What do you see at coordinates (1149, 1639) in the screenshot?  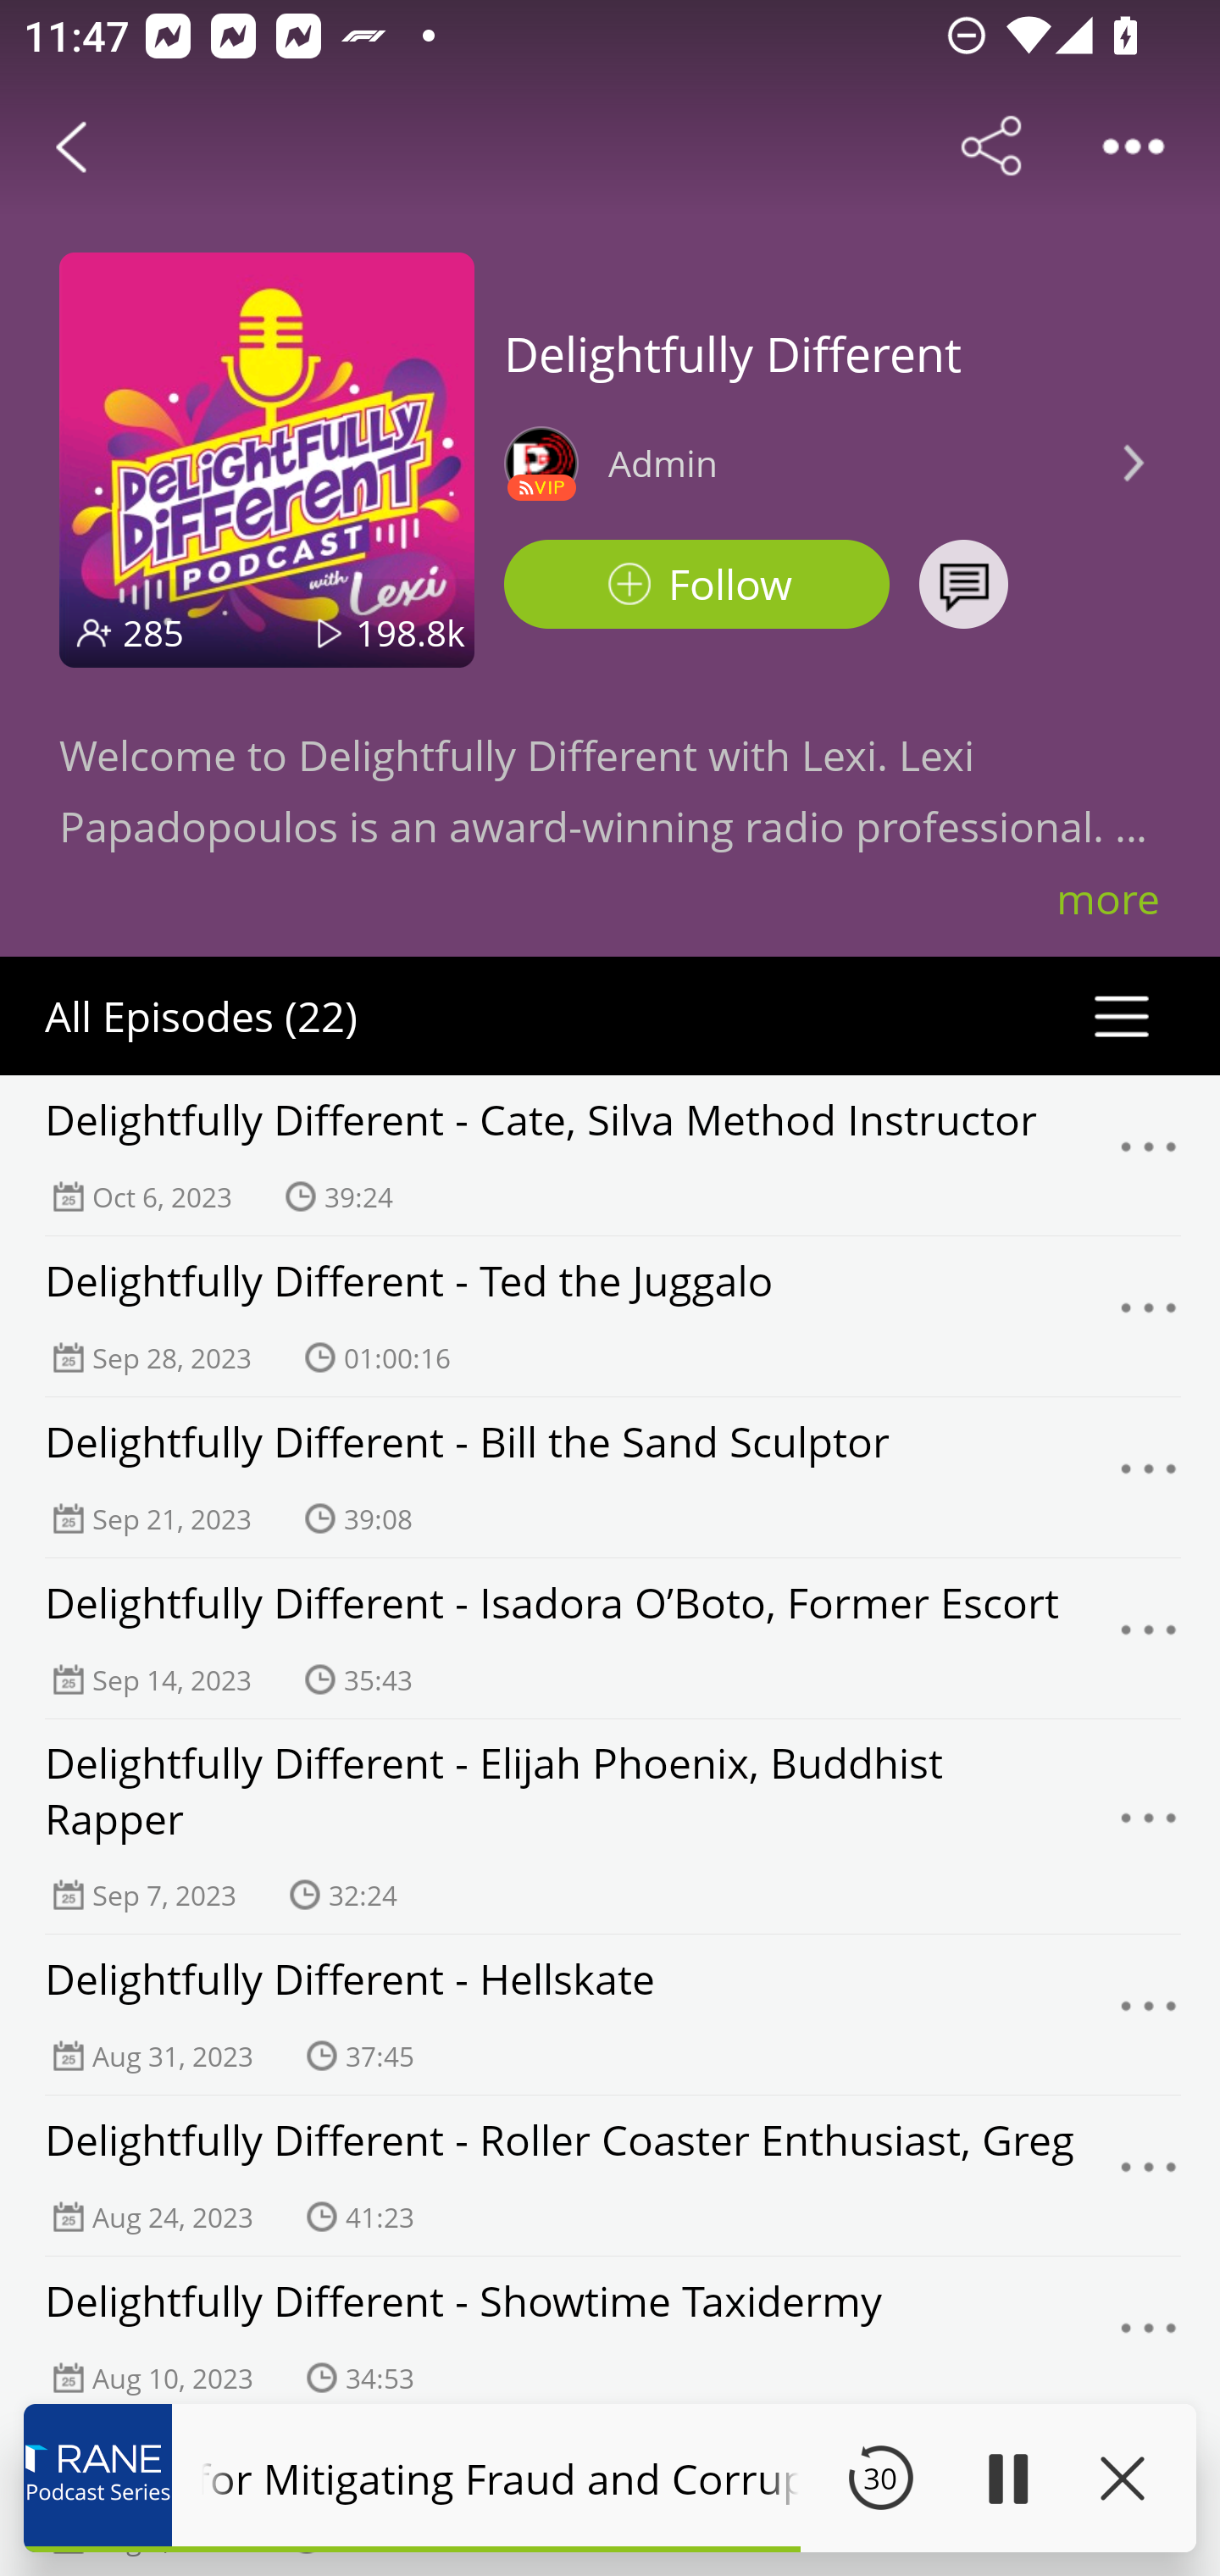 I see `Menu` at bounding box center [1149, 1639].